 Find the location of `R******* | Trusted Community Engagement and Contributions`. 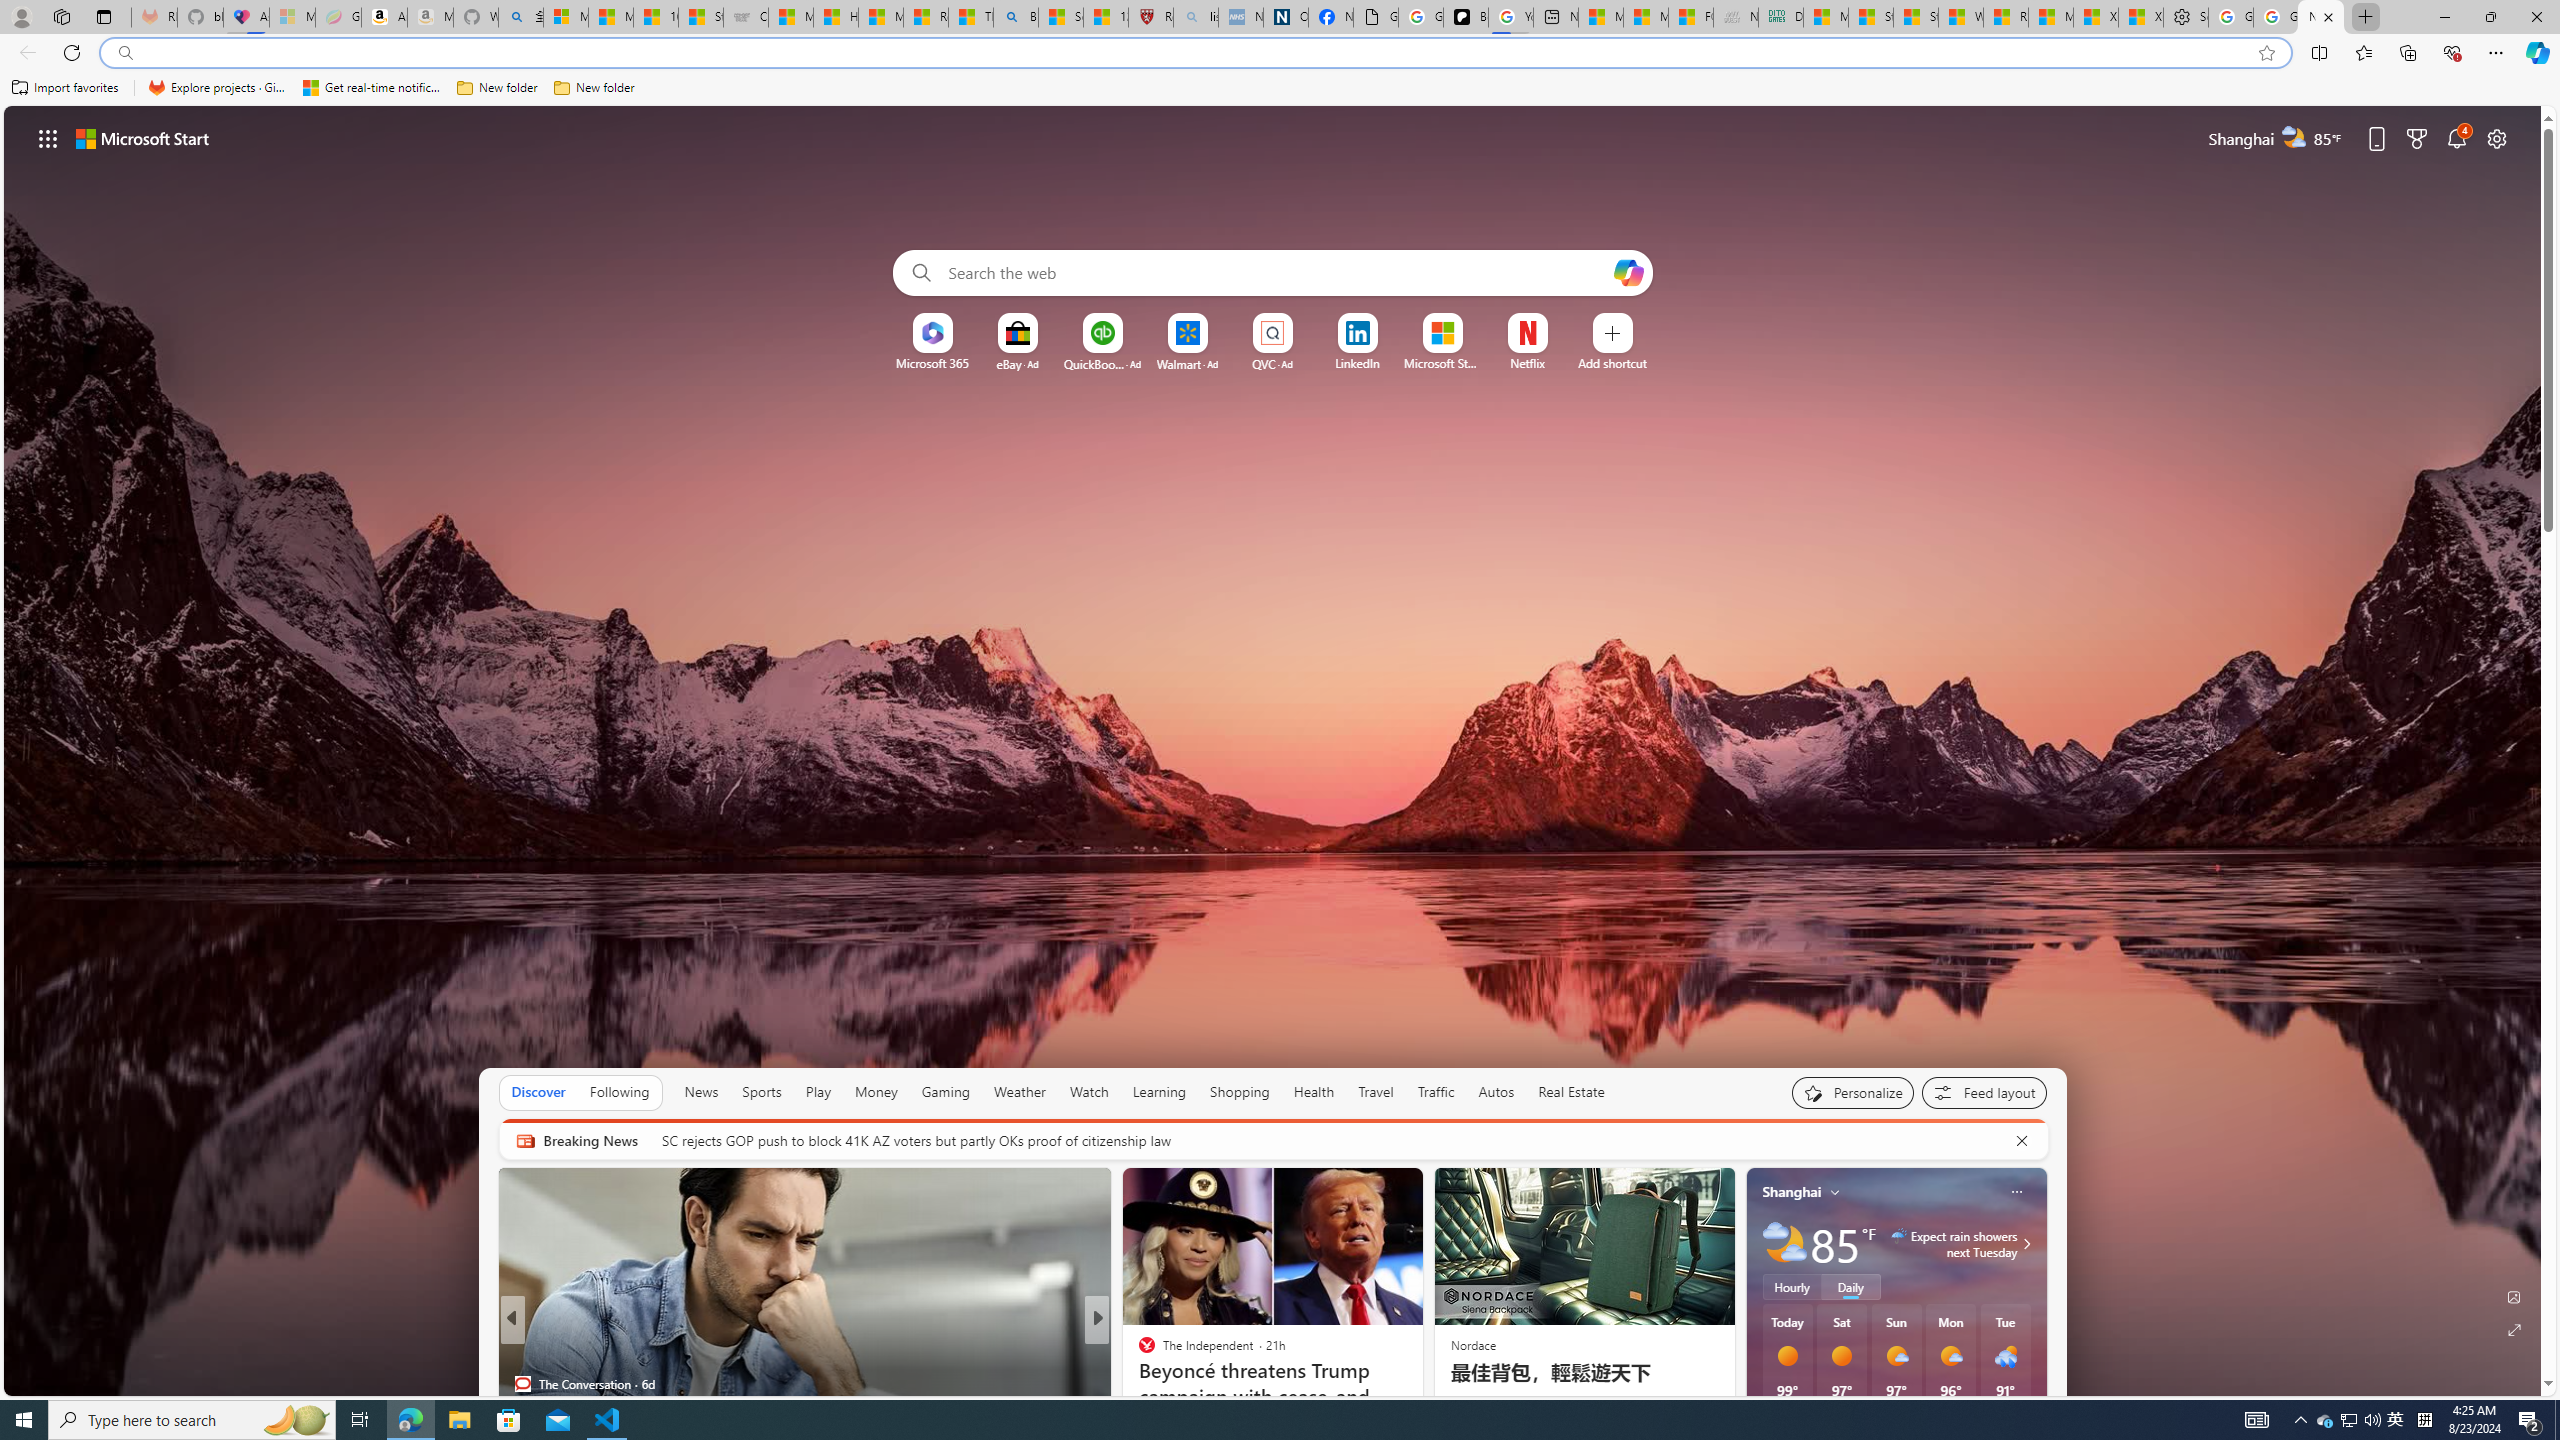

R******* | Trusted Community Engagement and Contributions is located at coordinates (2005, 17).